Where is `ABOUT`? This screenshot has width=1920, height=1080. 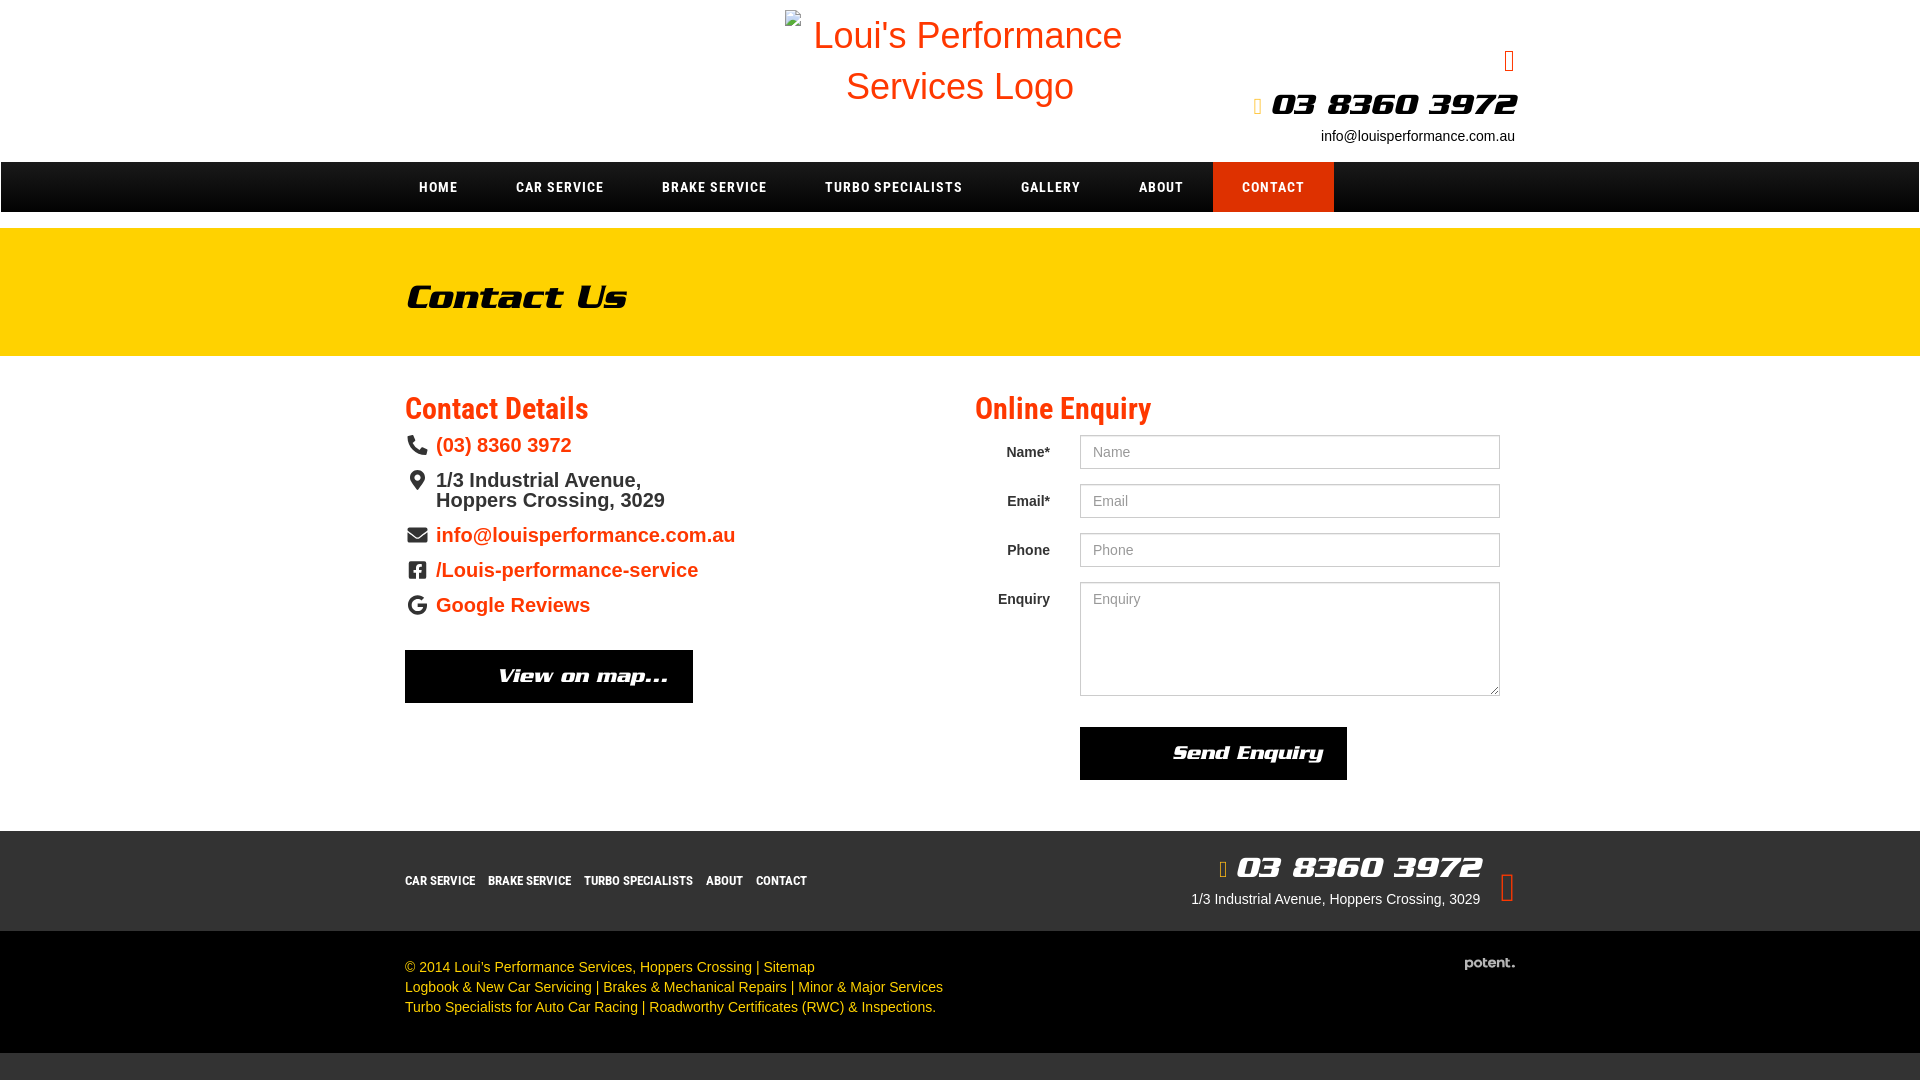
ABOUT is located at coordinates (724, 880).